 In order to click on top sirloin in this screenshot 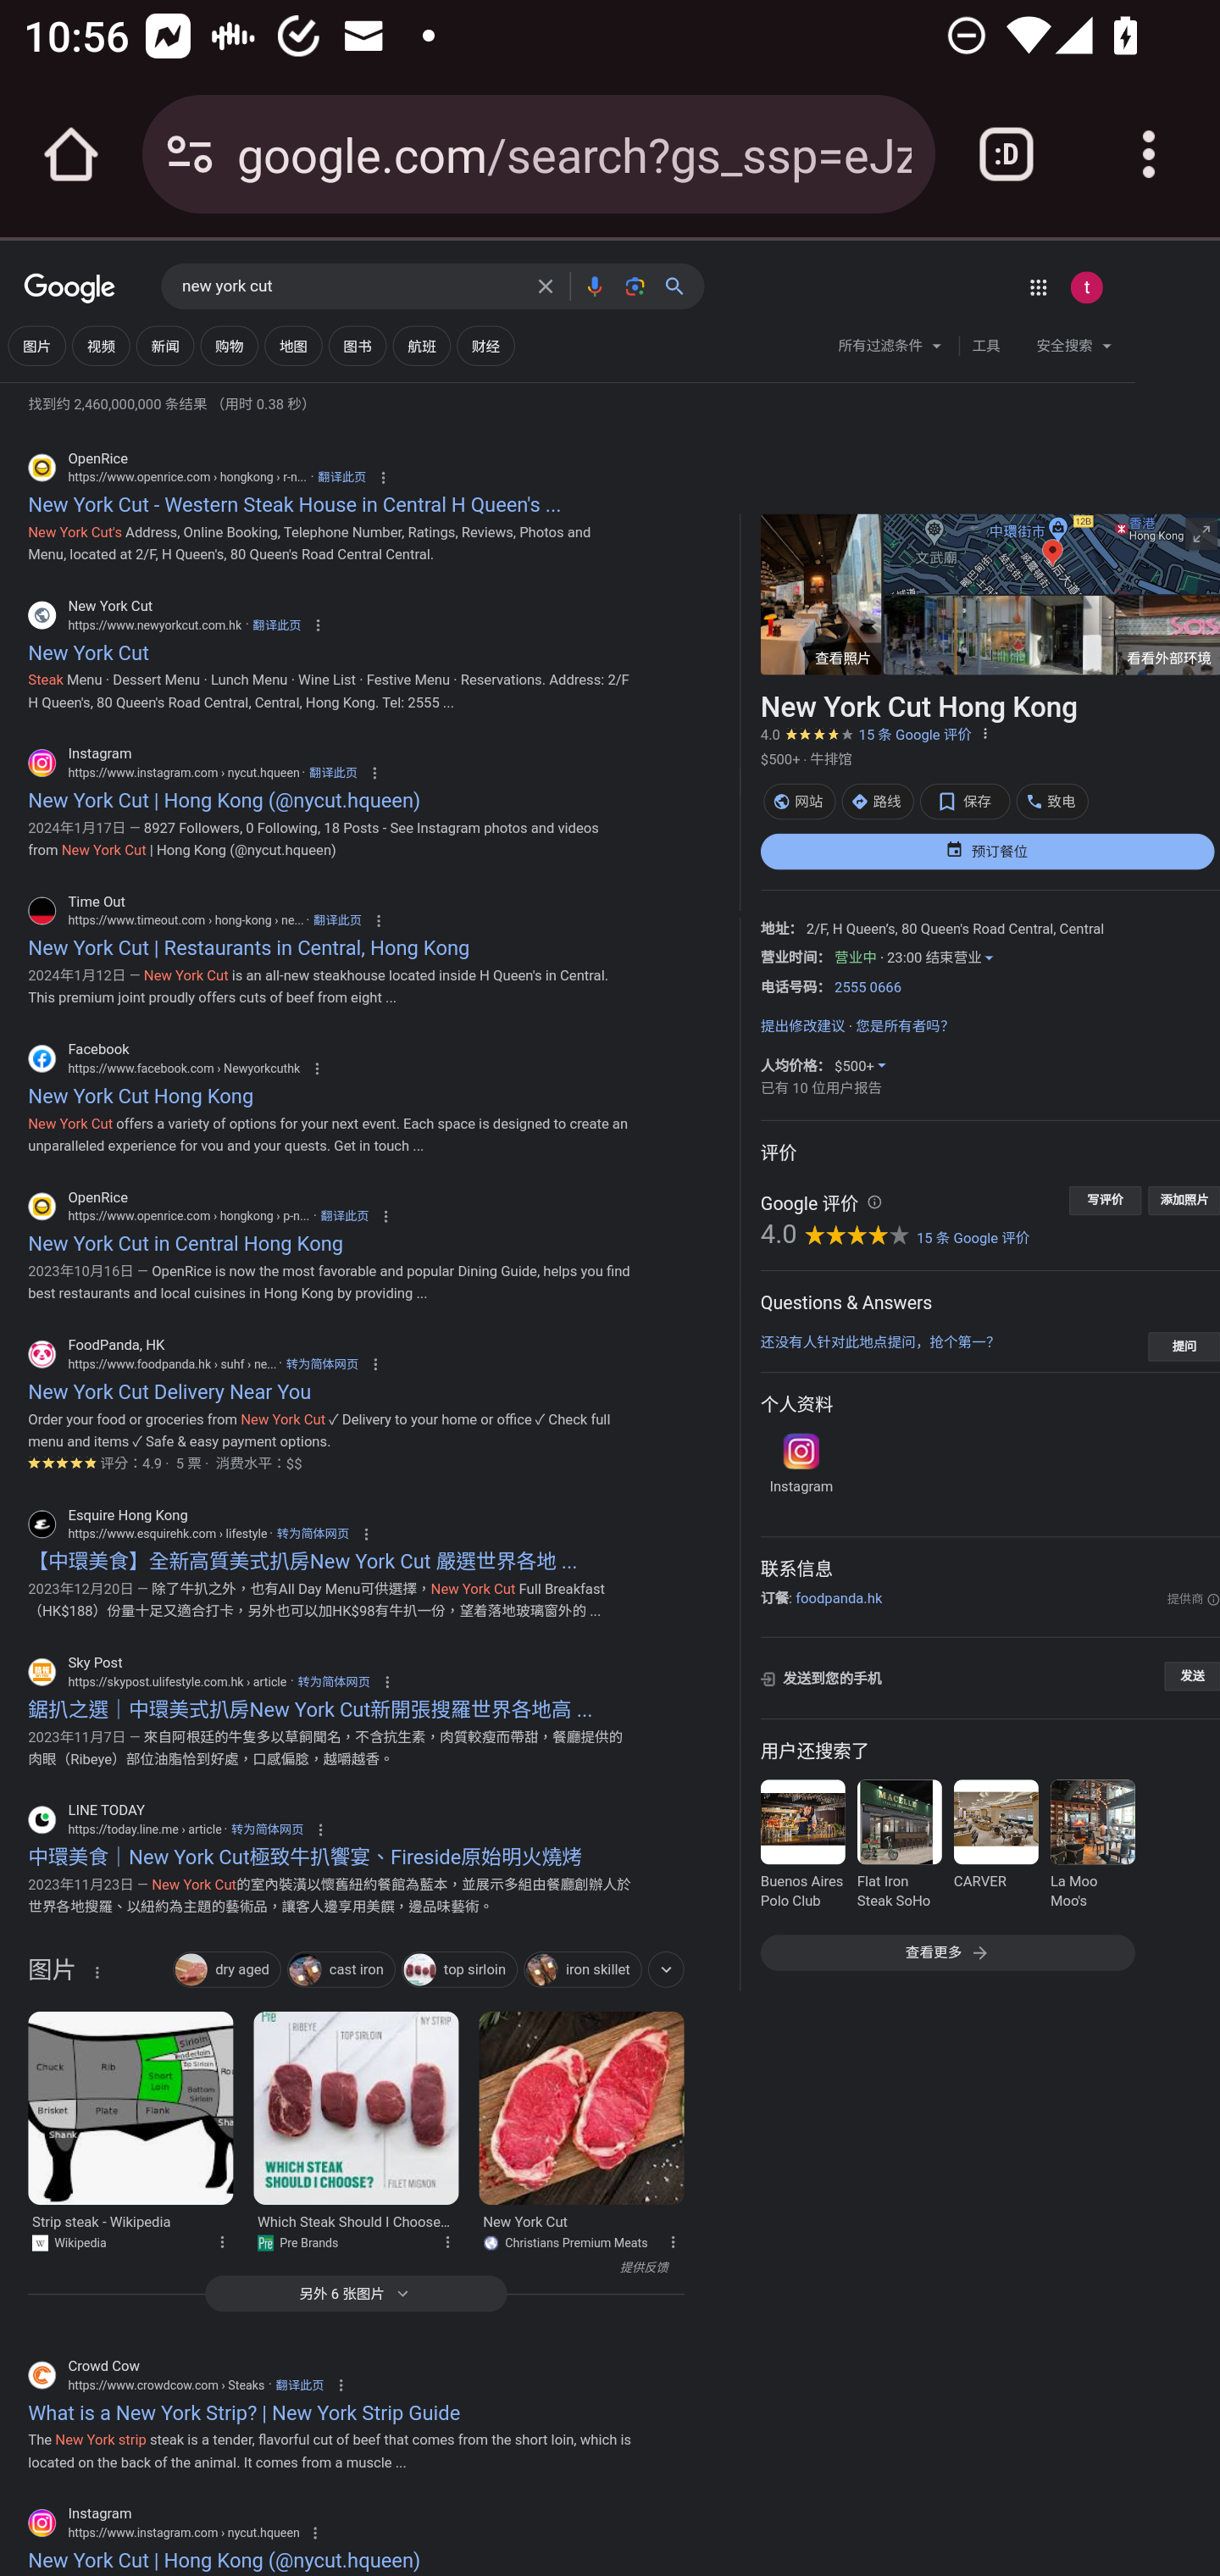, I will do `click(458, 1972)`.